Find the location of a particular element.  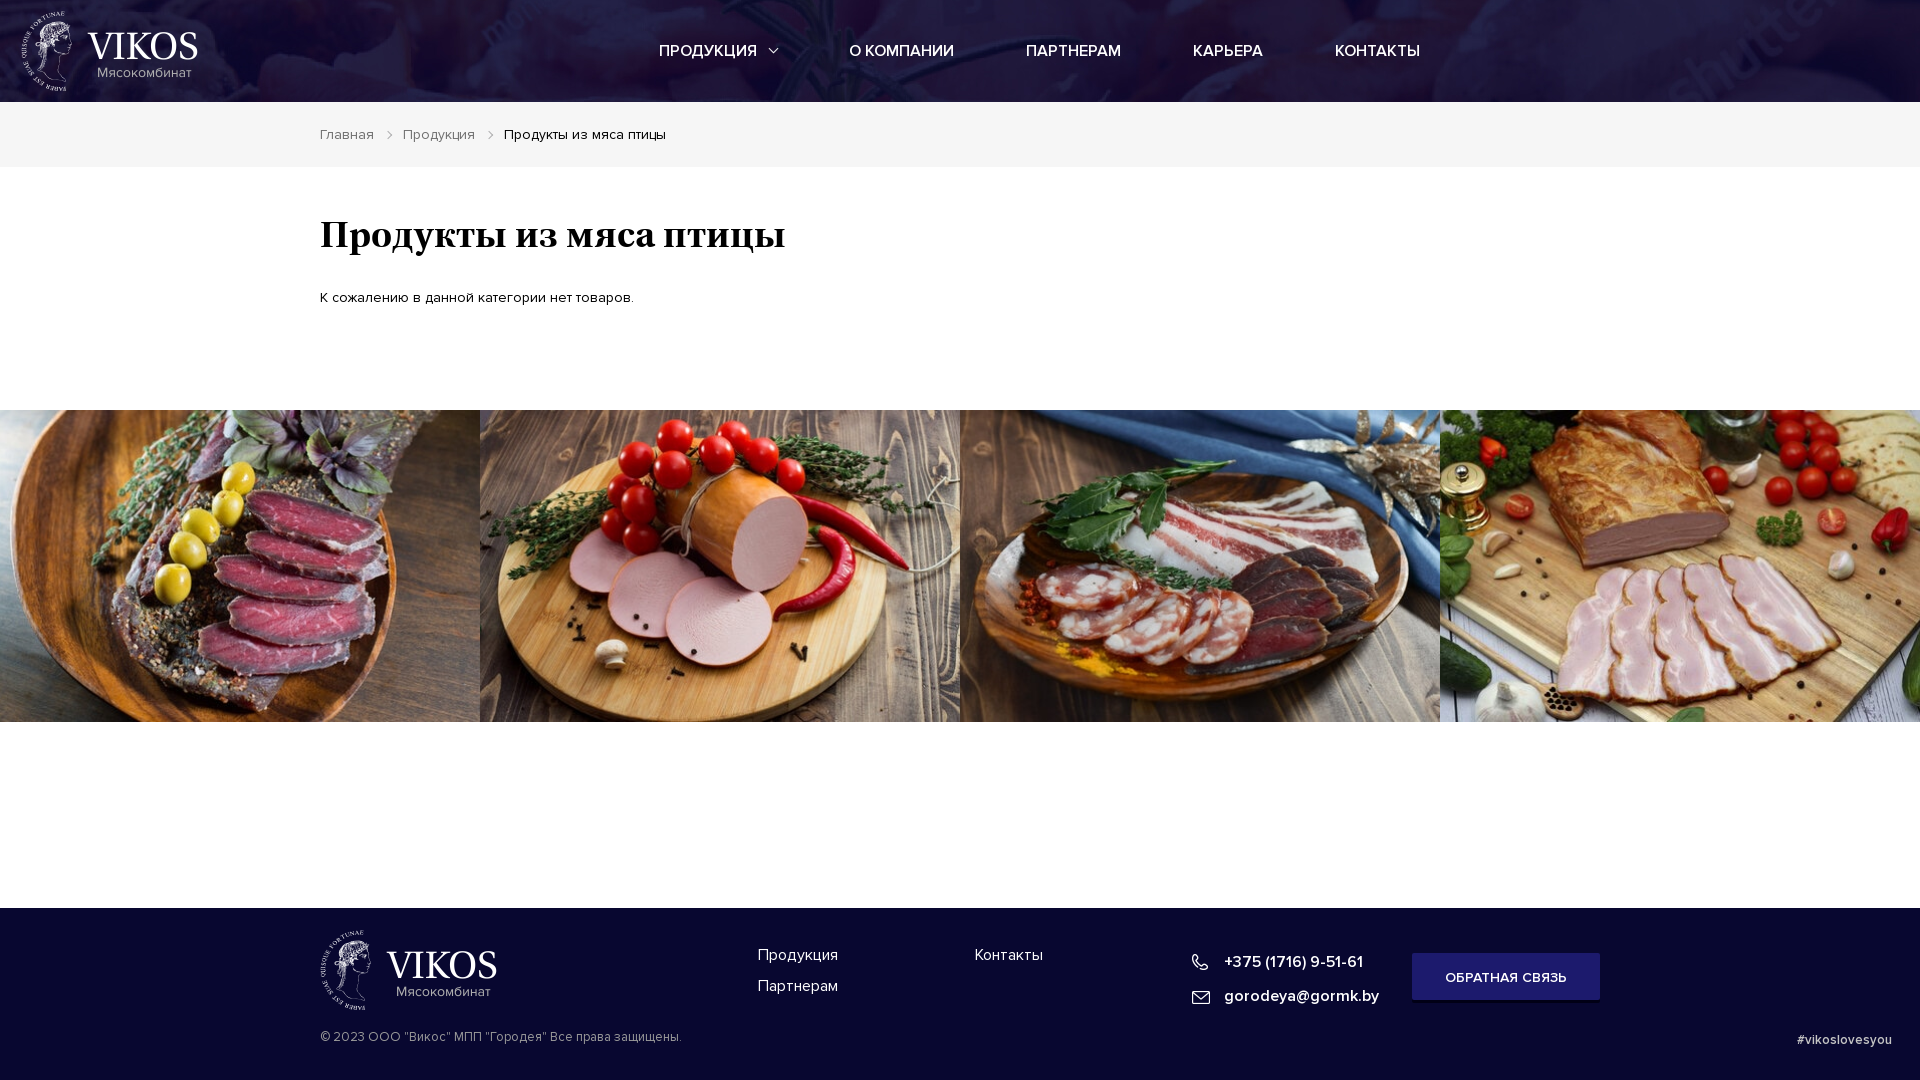

+375 (1716) 9-51-61 is located at coordinates (1278, 962).